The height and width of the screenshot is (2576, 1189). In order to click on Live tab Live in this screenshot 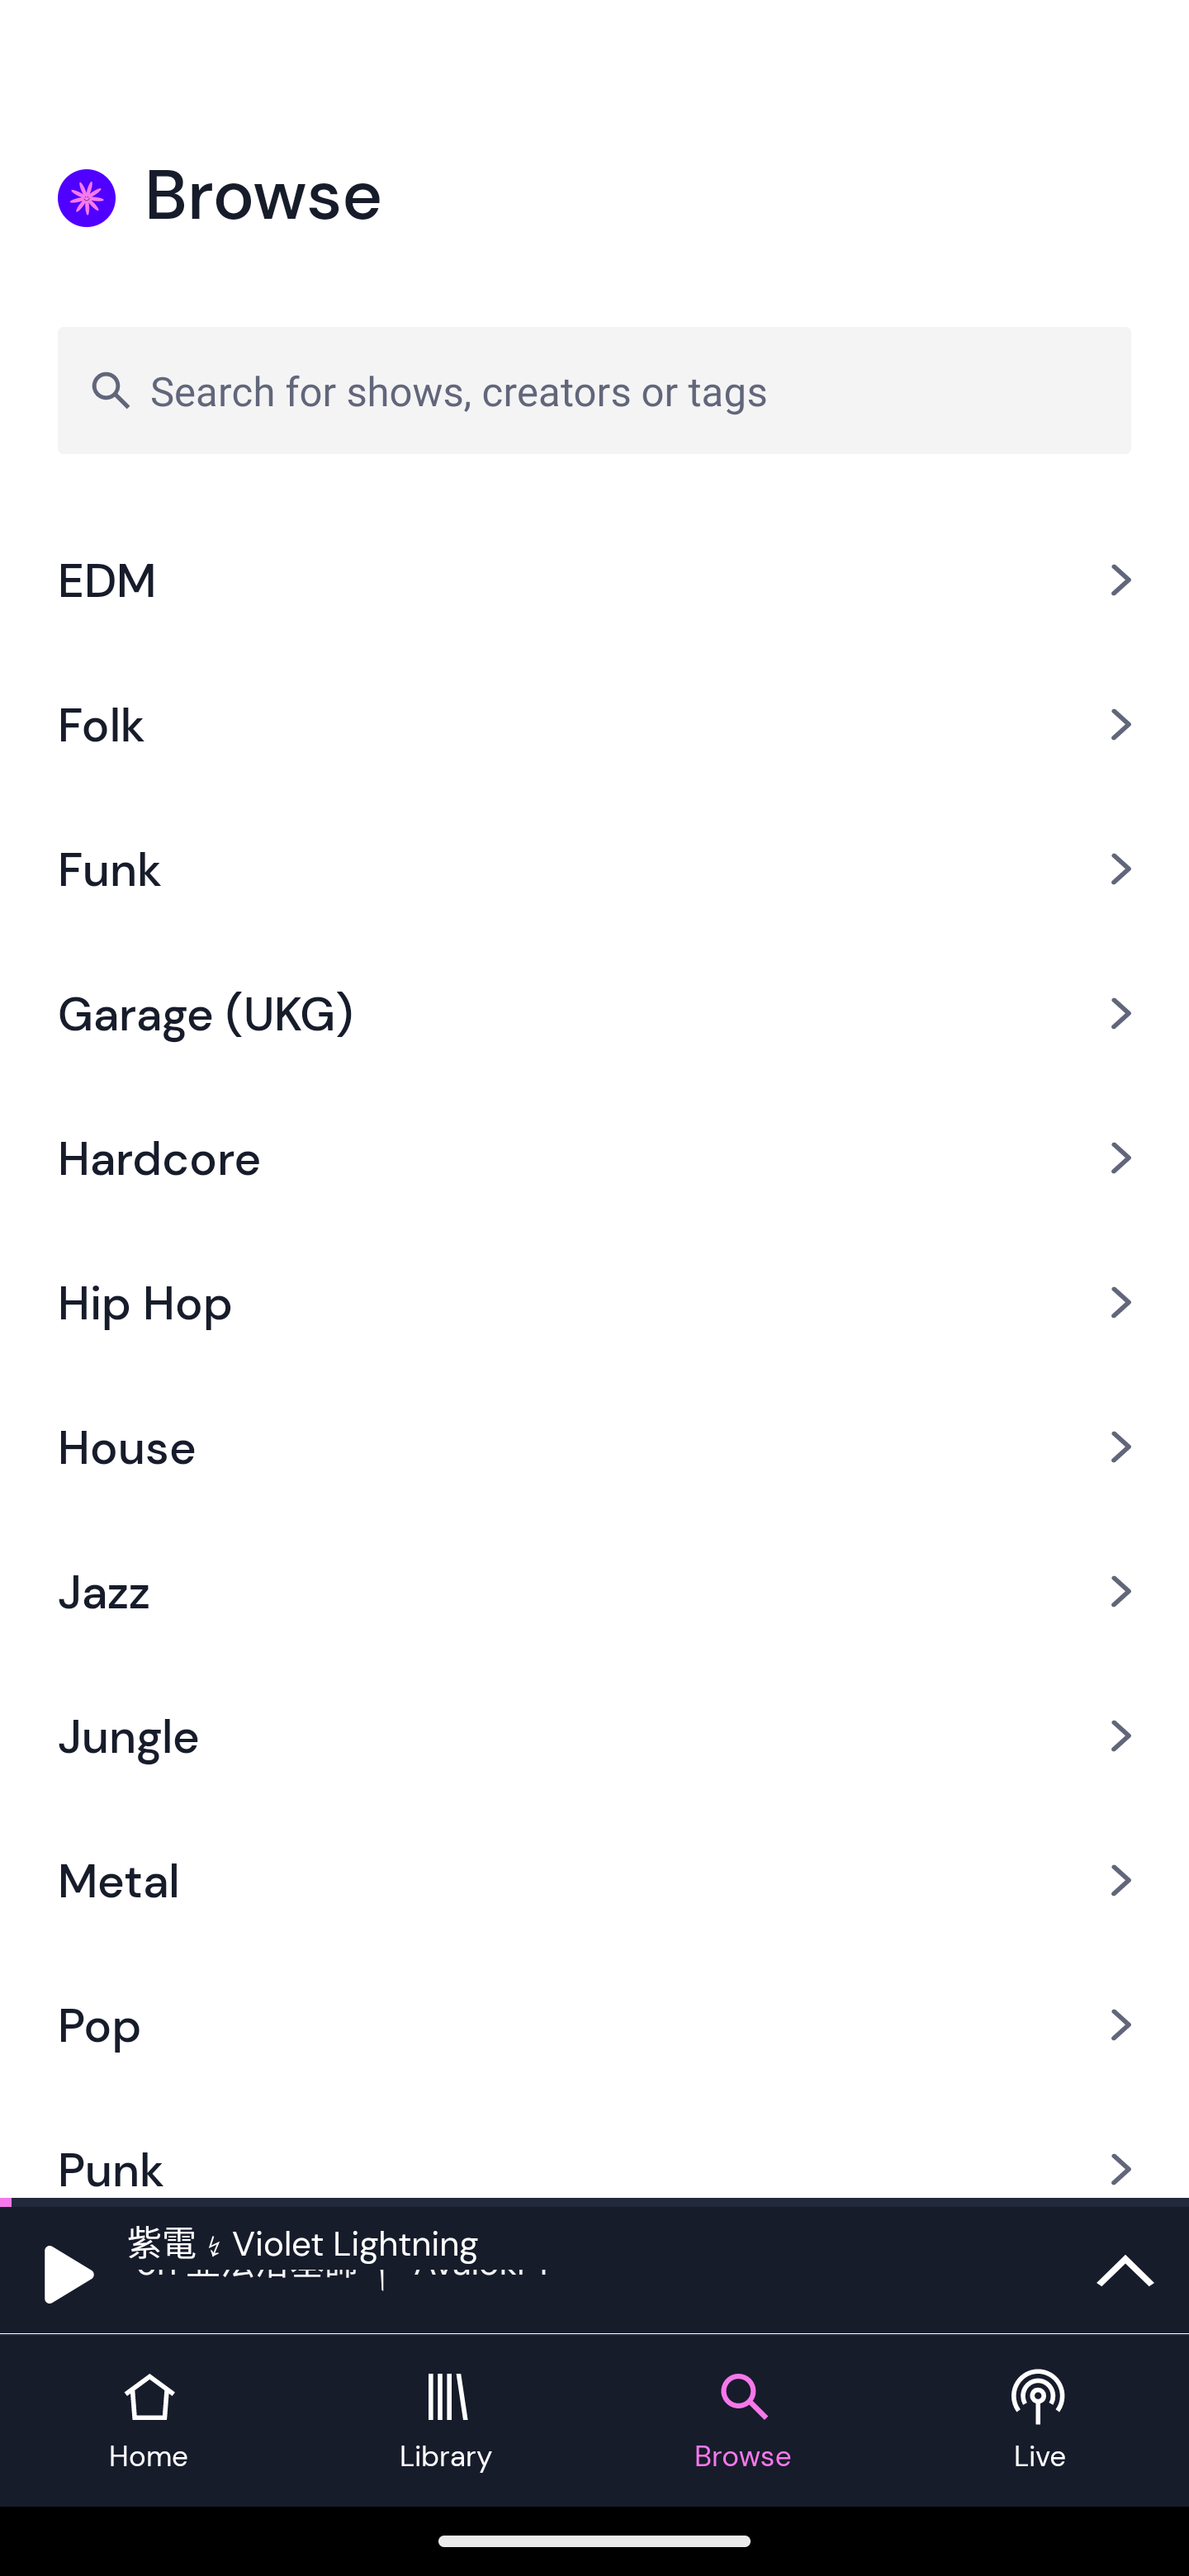, I will do `click(1040, 2421)`.